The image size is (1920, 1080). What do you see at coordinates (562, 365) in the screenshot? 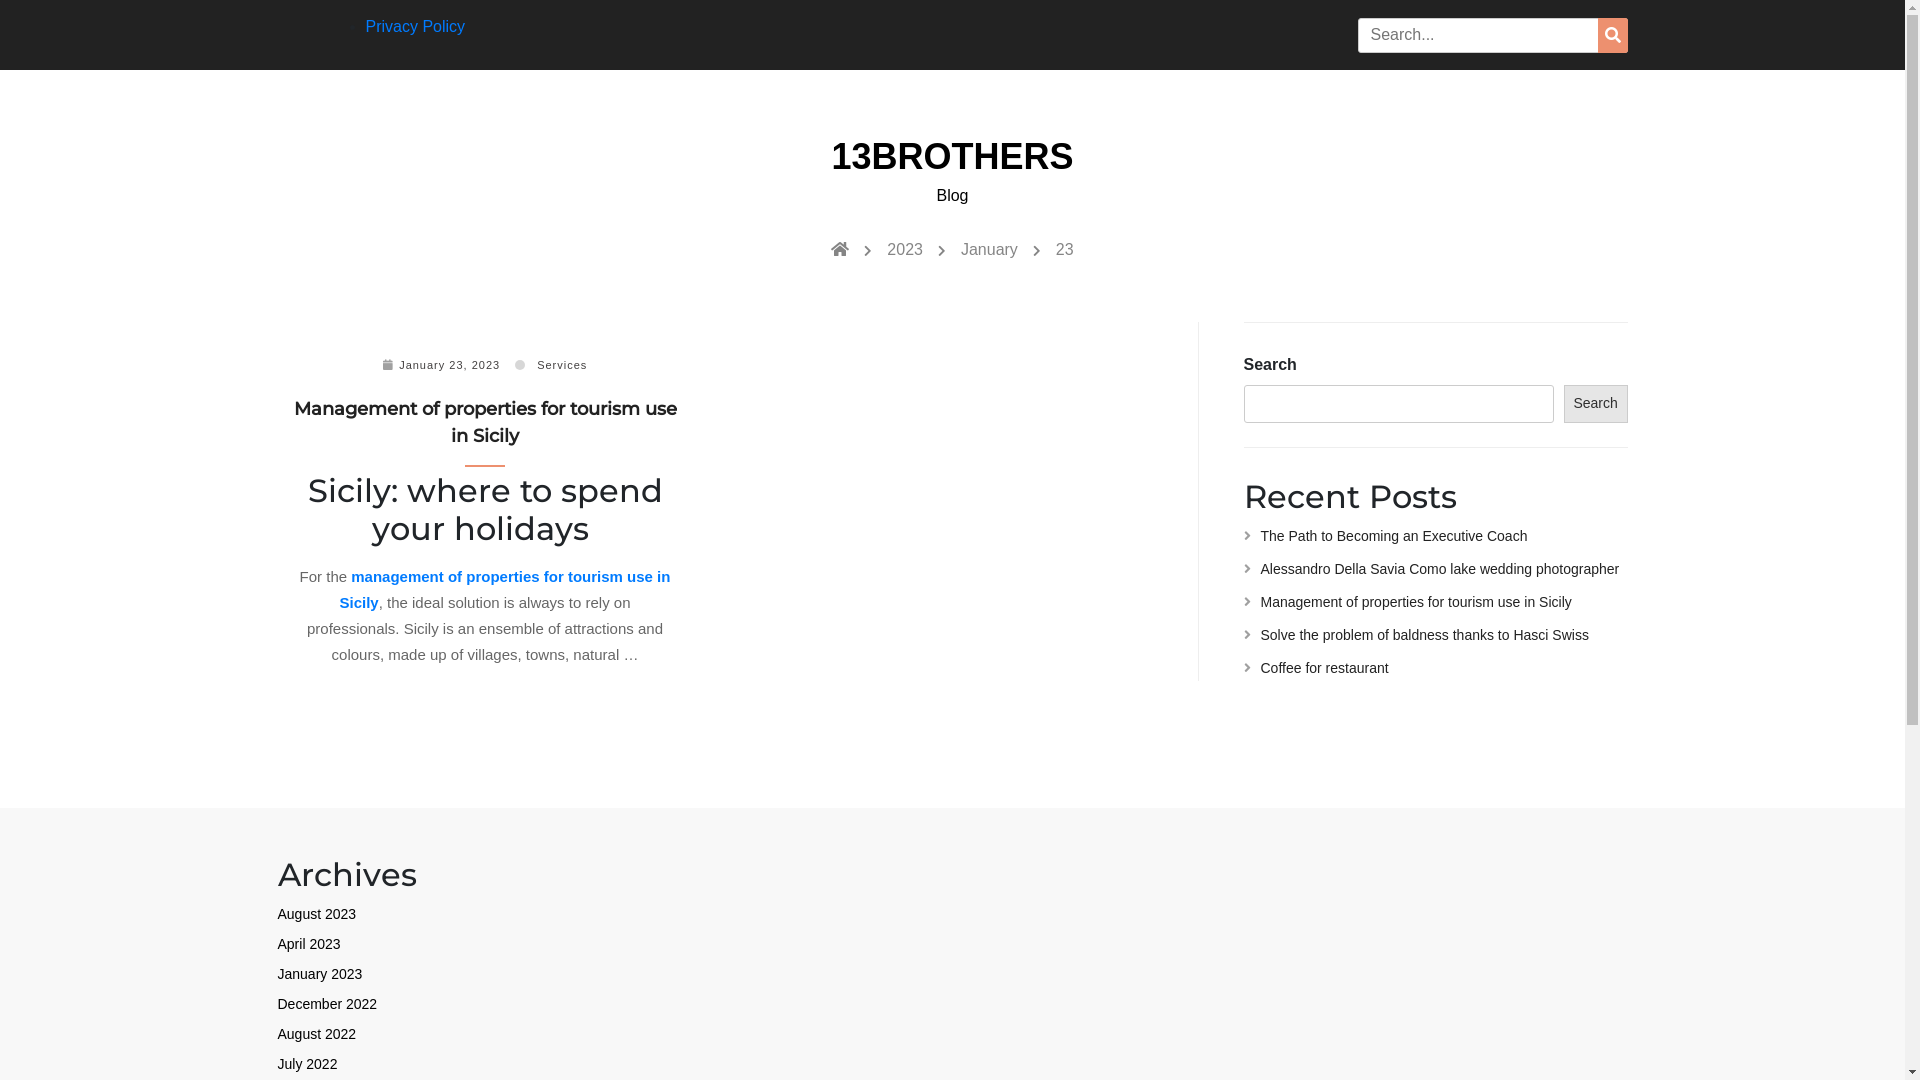
I see `Services` at bounding box center [562, 365].